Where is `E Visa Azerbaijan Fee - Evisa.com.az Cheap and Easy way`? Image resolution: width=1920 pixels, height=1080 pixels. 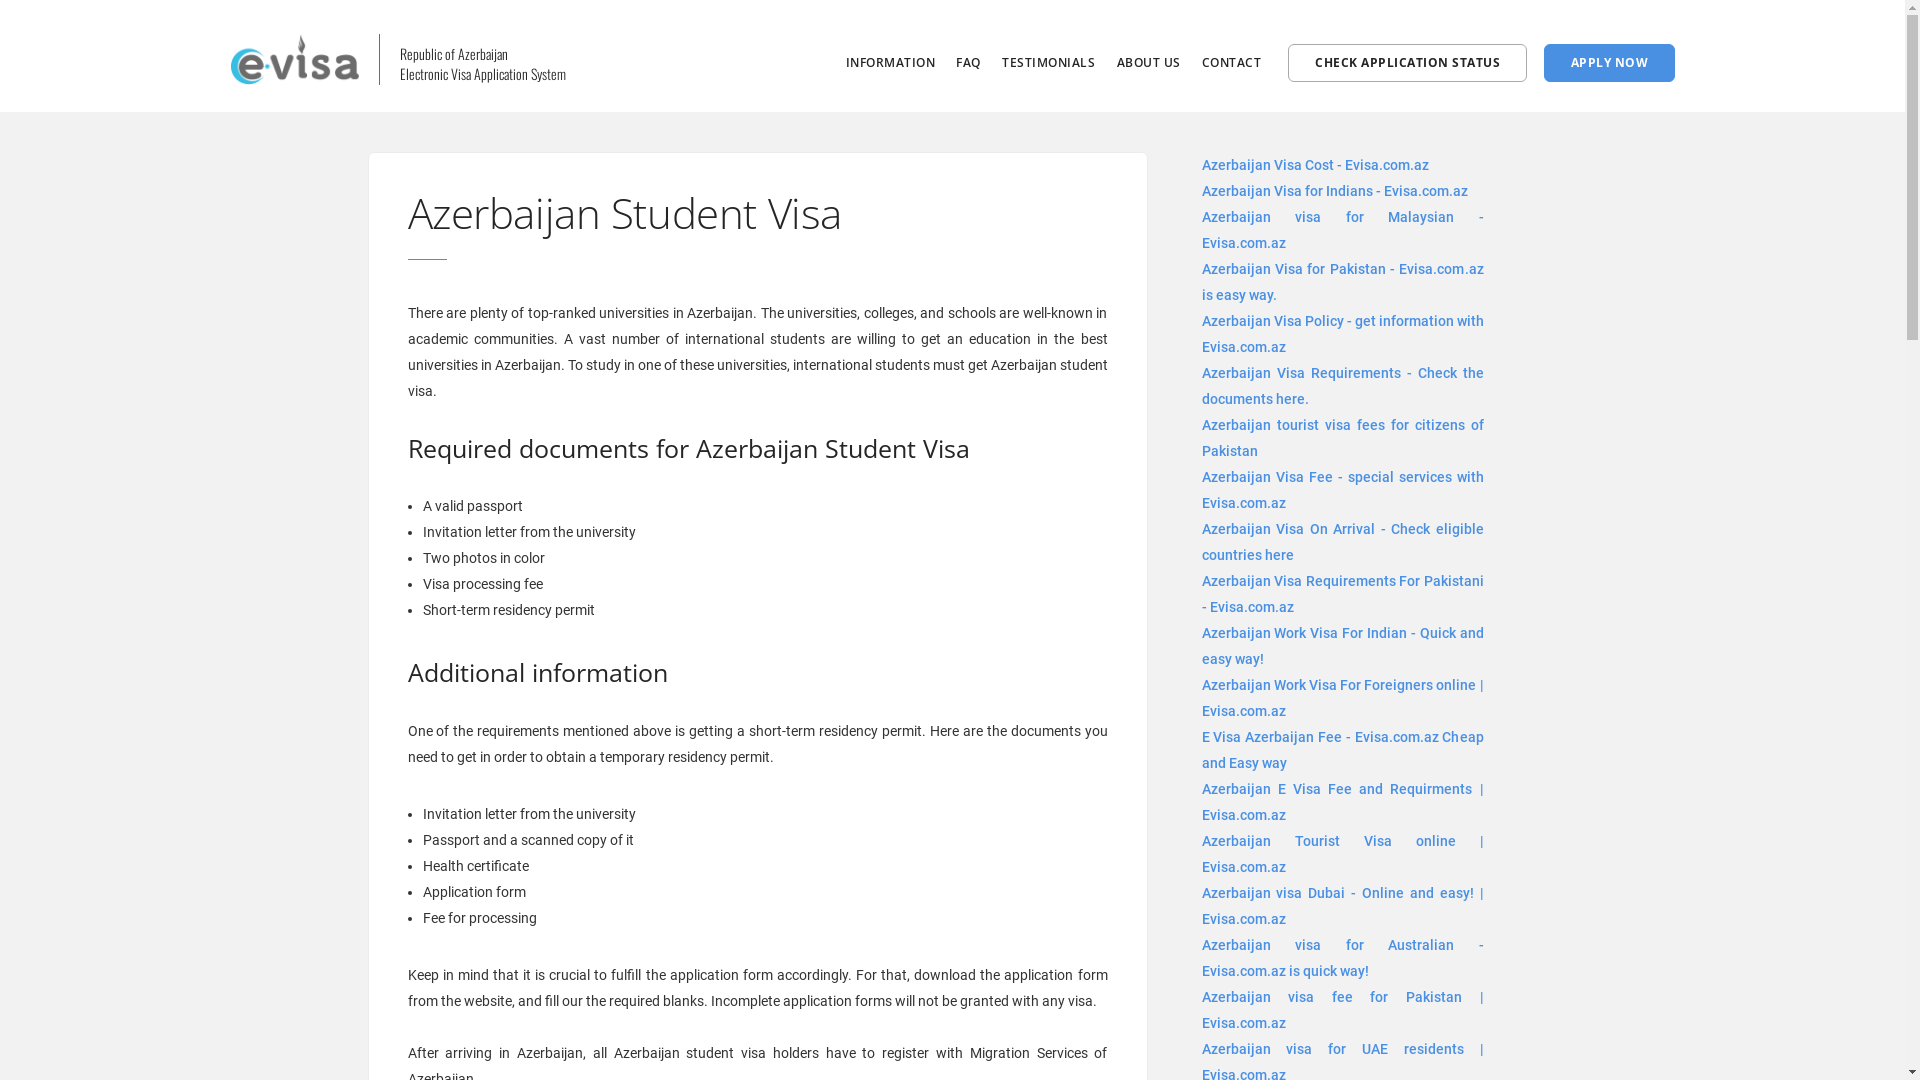
E Visa Azerbaijan Fee - Evisa.com.az Cheap and Easy way is located at coordinates (1343, 750).